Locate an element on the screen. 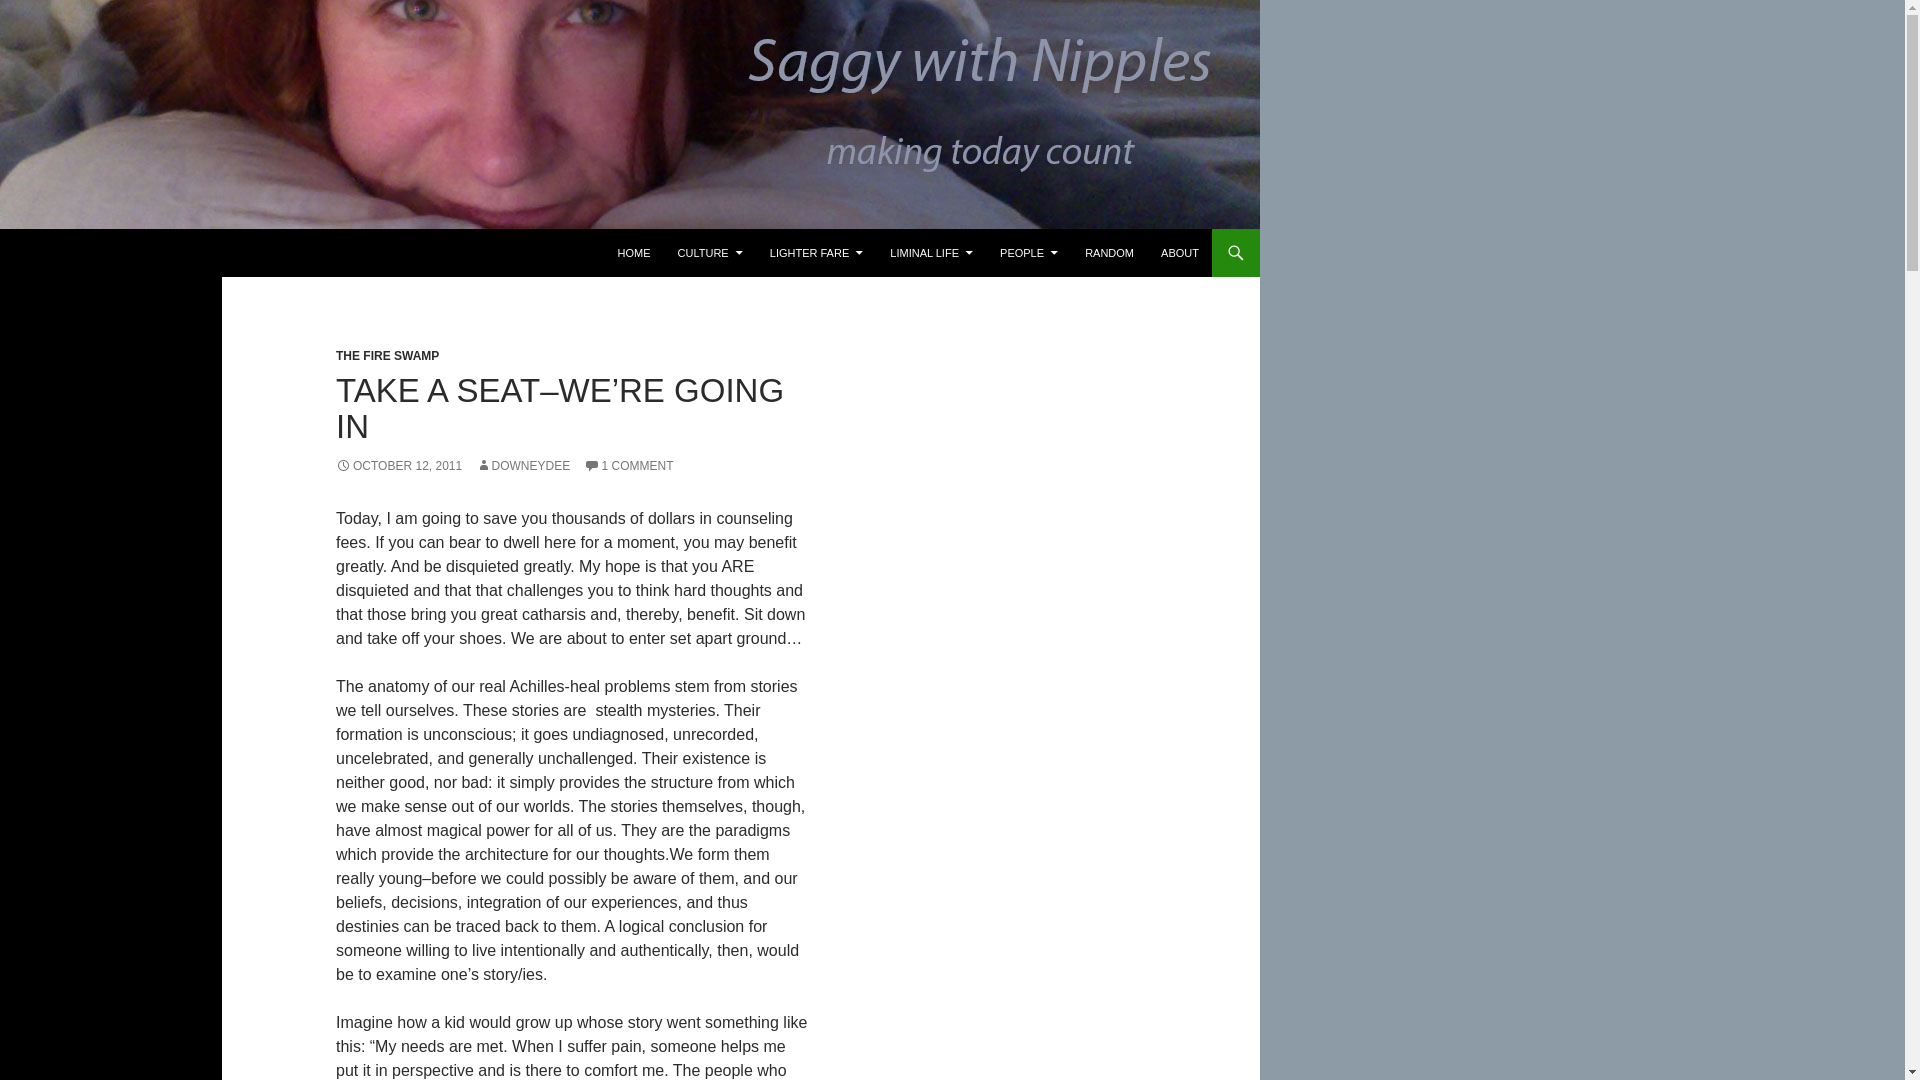  DOWNEYDEE is located at coordinates (523, 466).